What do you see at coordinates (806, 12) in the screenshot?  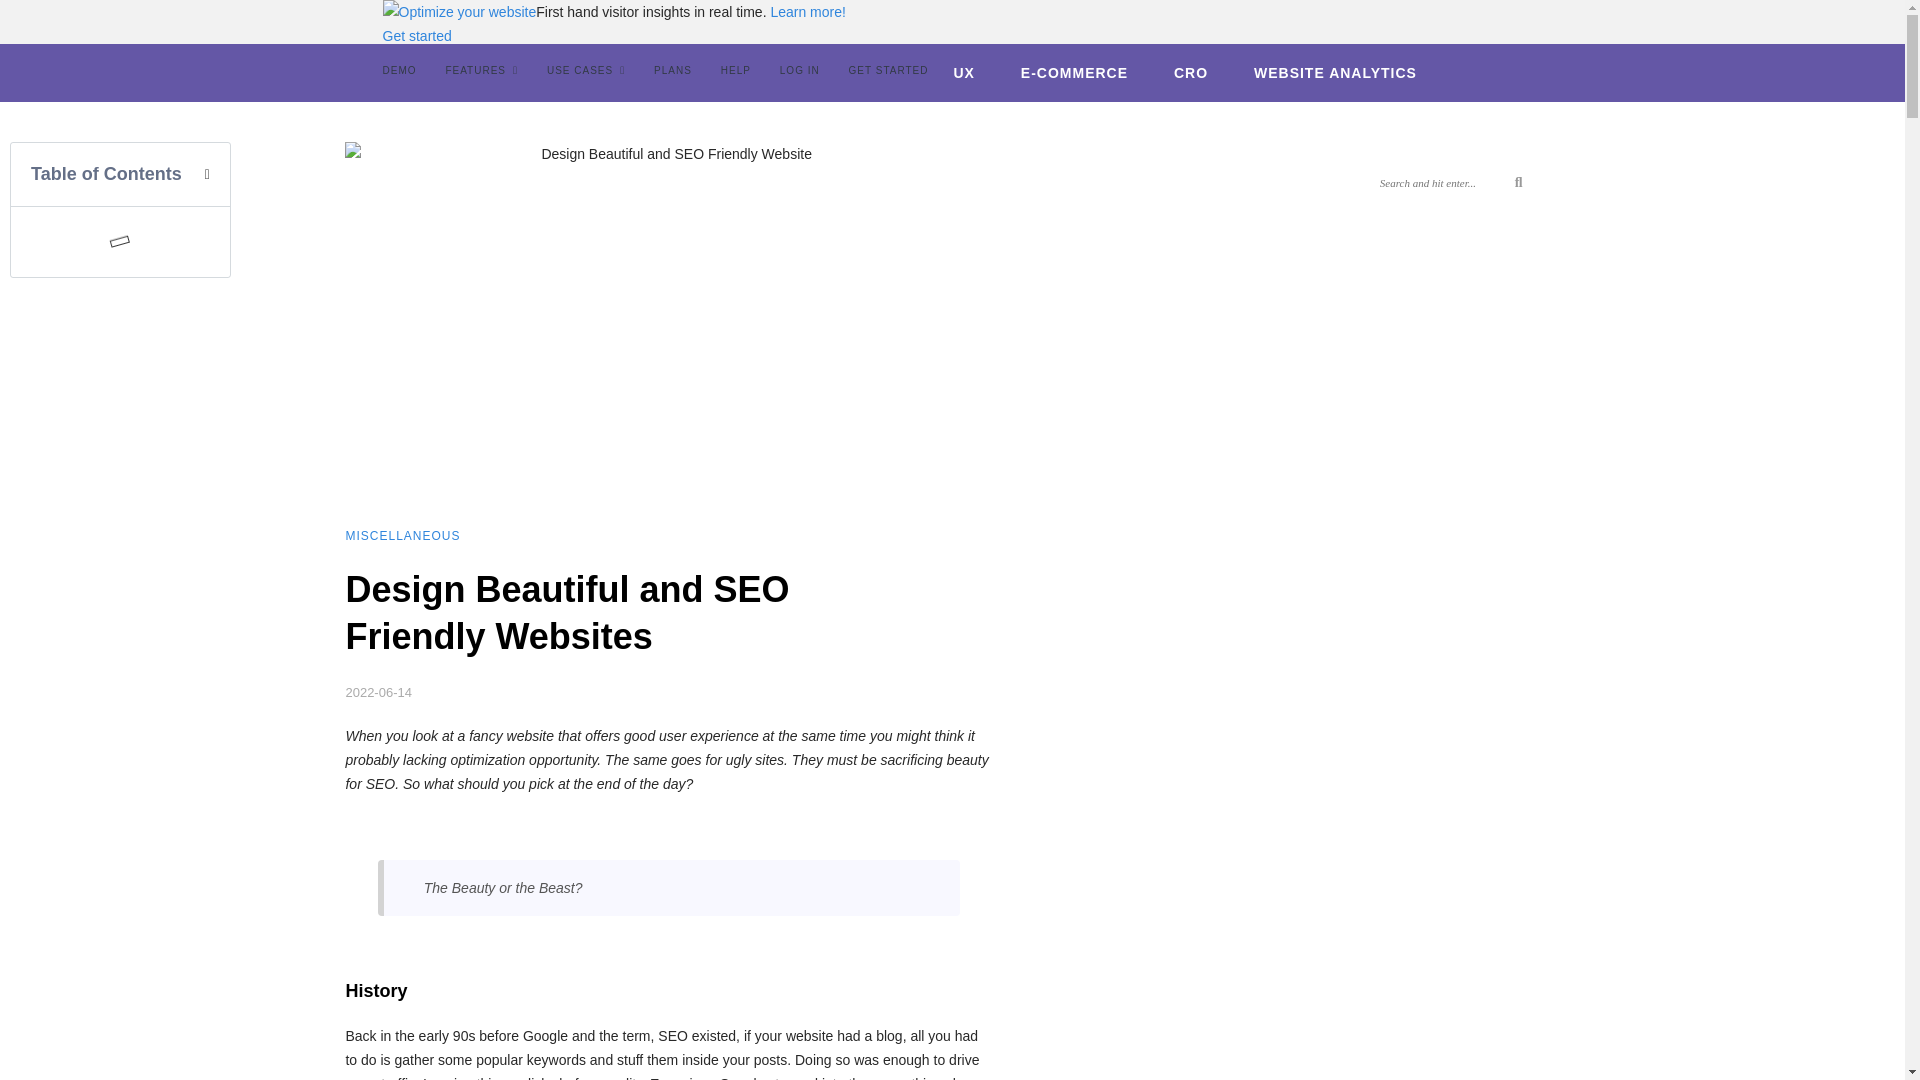 I see `Learn more!` at bounding box center [806, 12].